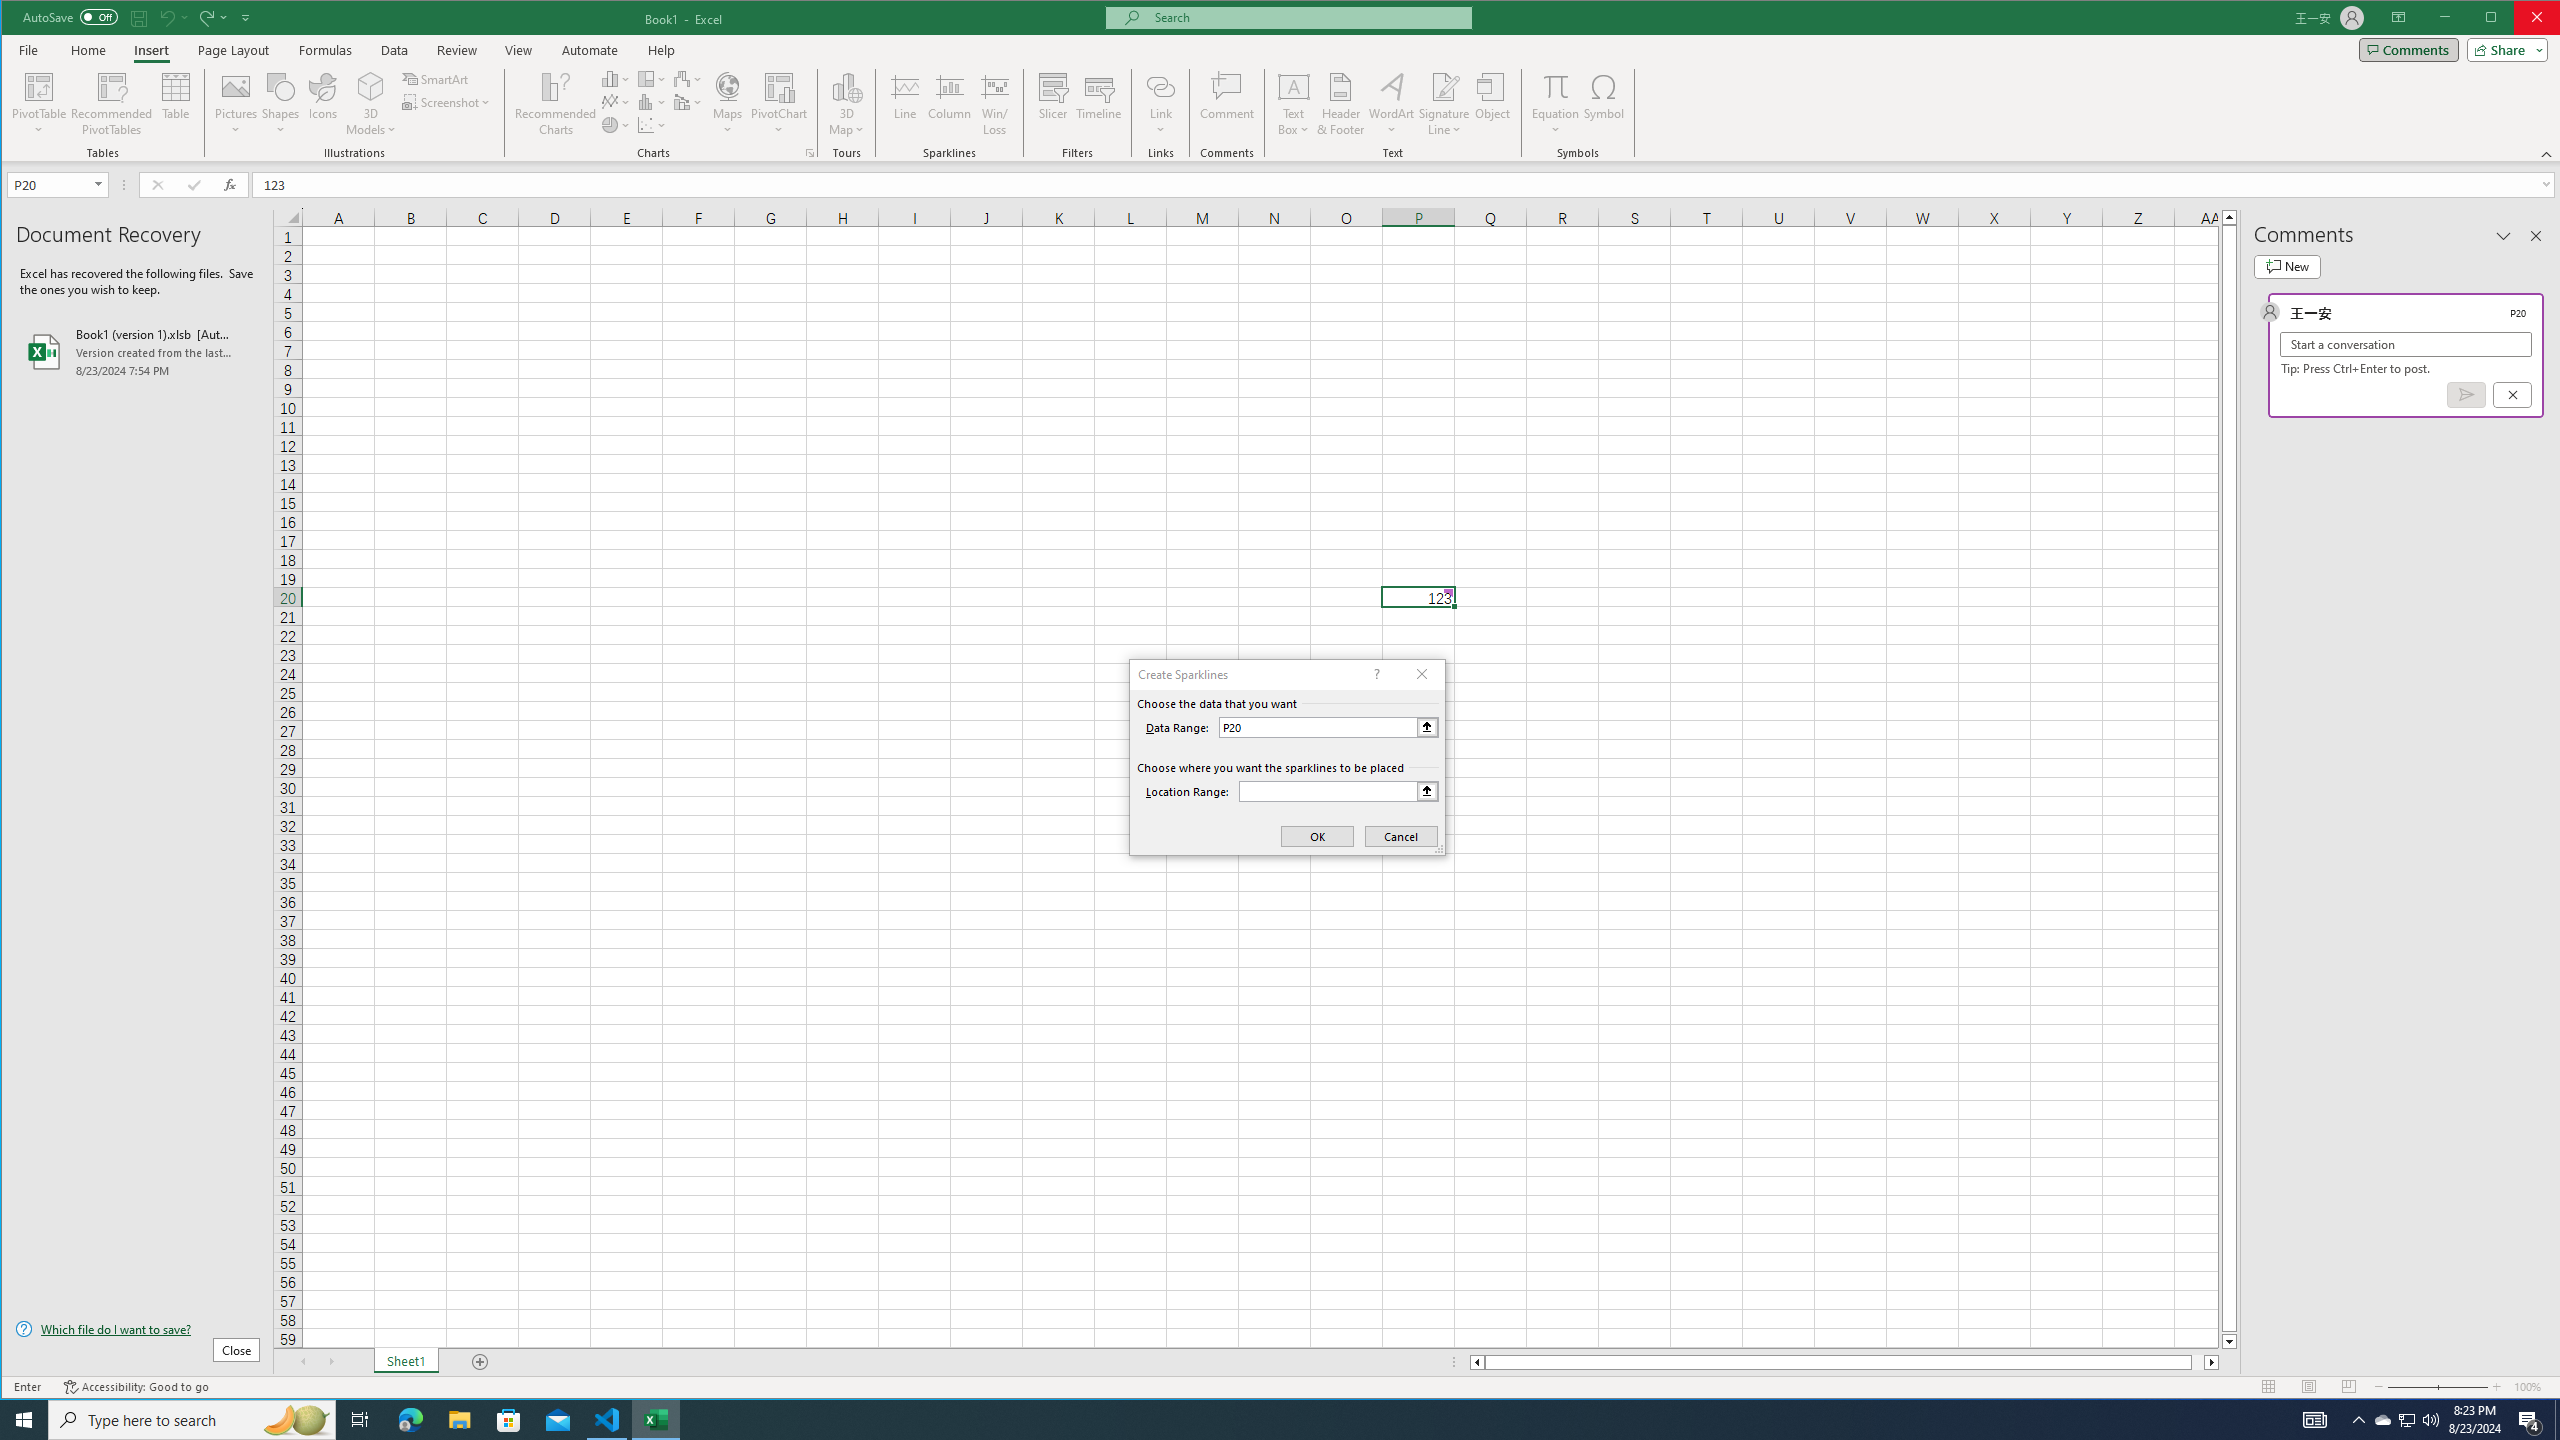 This screenshot has width=2560, height=1440. What do you see at coordinates (1294, 86) in the screenshot?
I see `Draw Horizontal Text Box` at bounding box center [1294, 86].